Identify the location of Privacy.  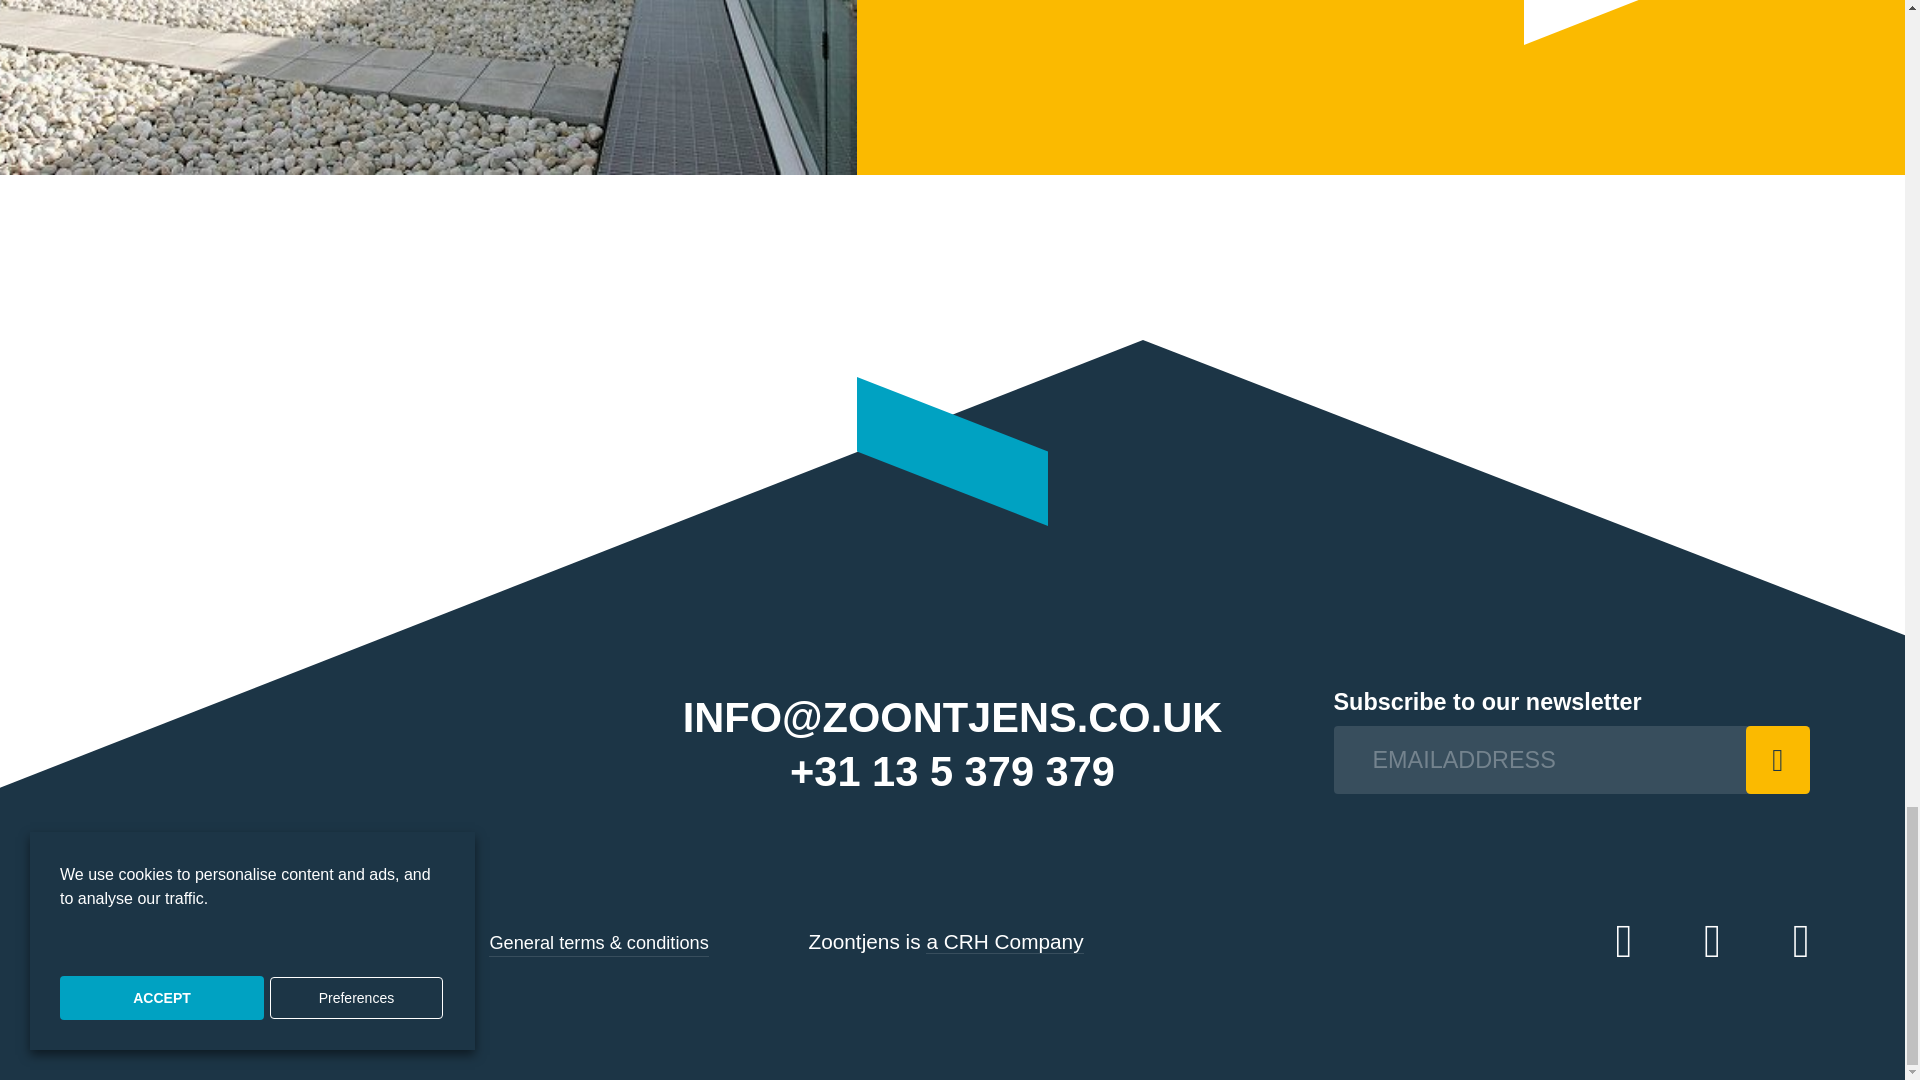
(338, 942).